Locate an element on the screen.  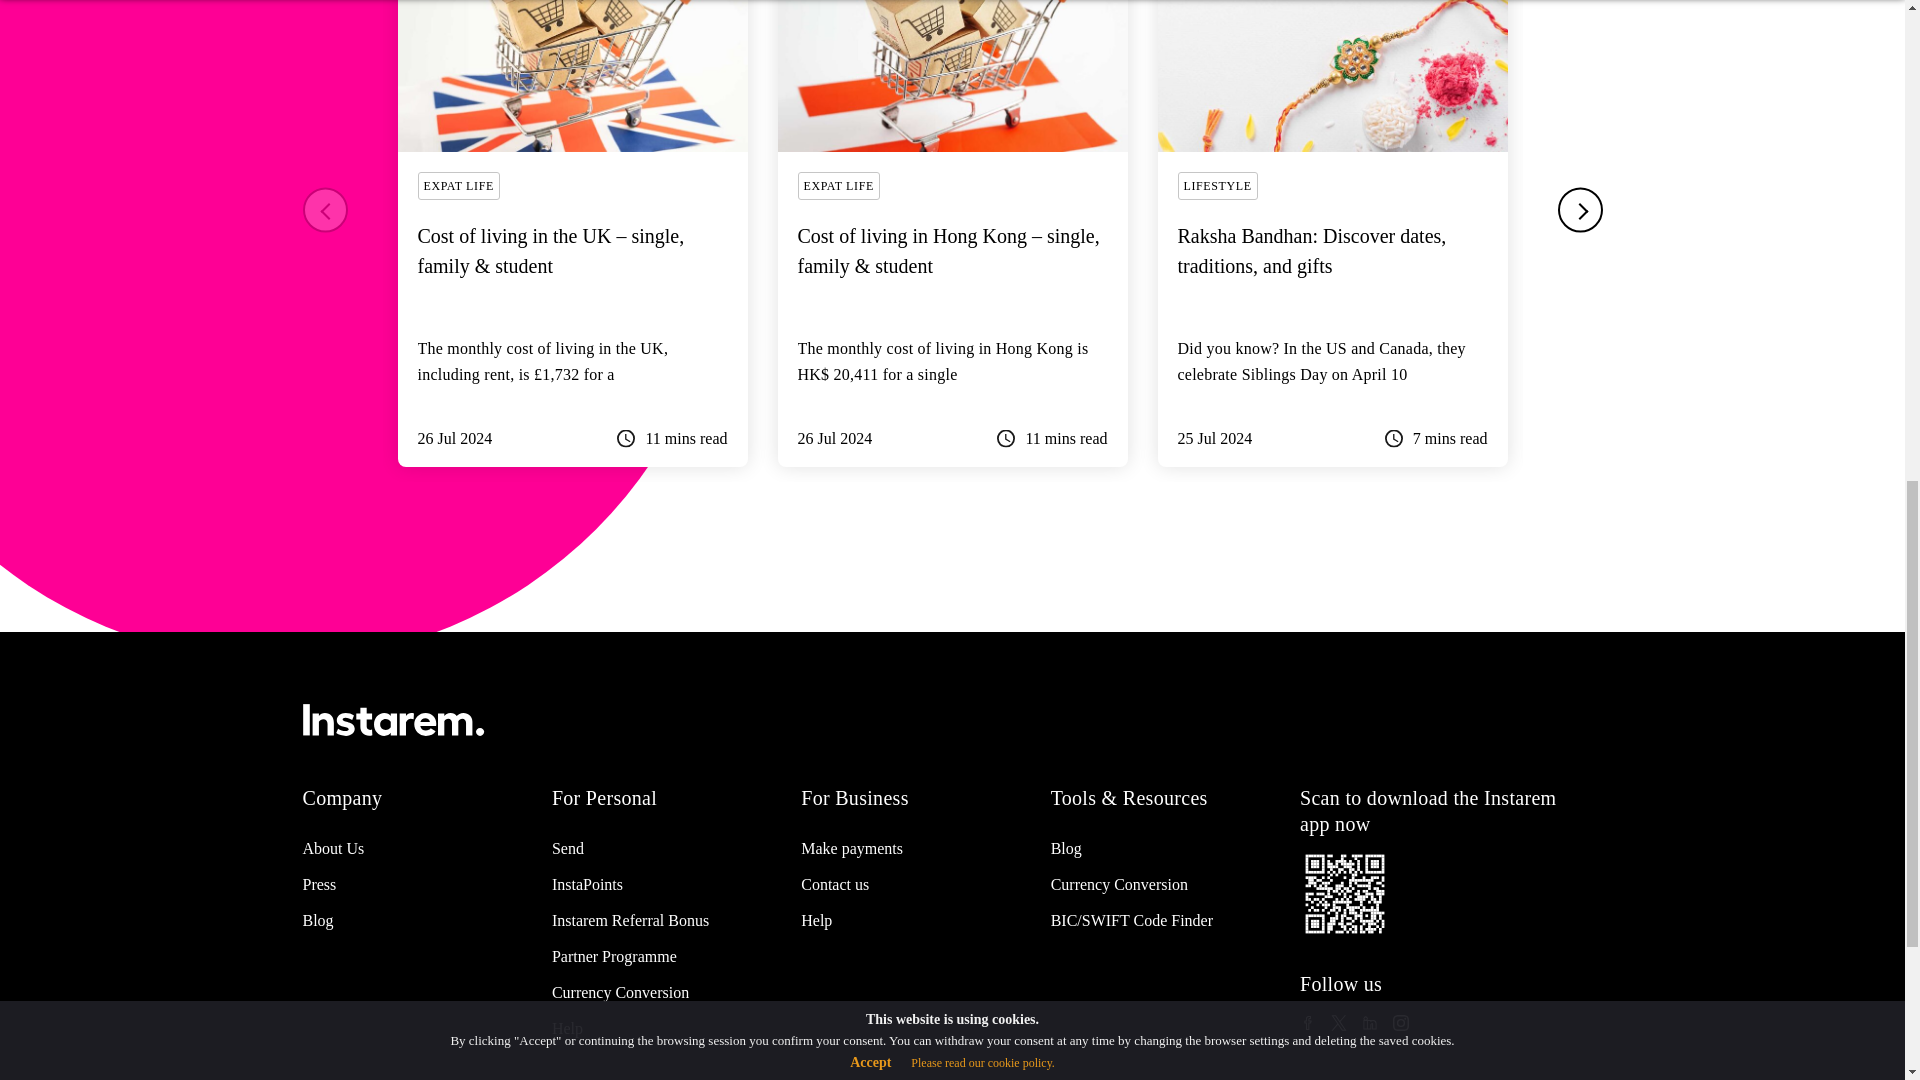
LinkedIn is located at coordinates (1370, 1022).